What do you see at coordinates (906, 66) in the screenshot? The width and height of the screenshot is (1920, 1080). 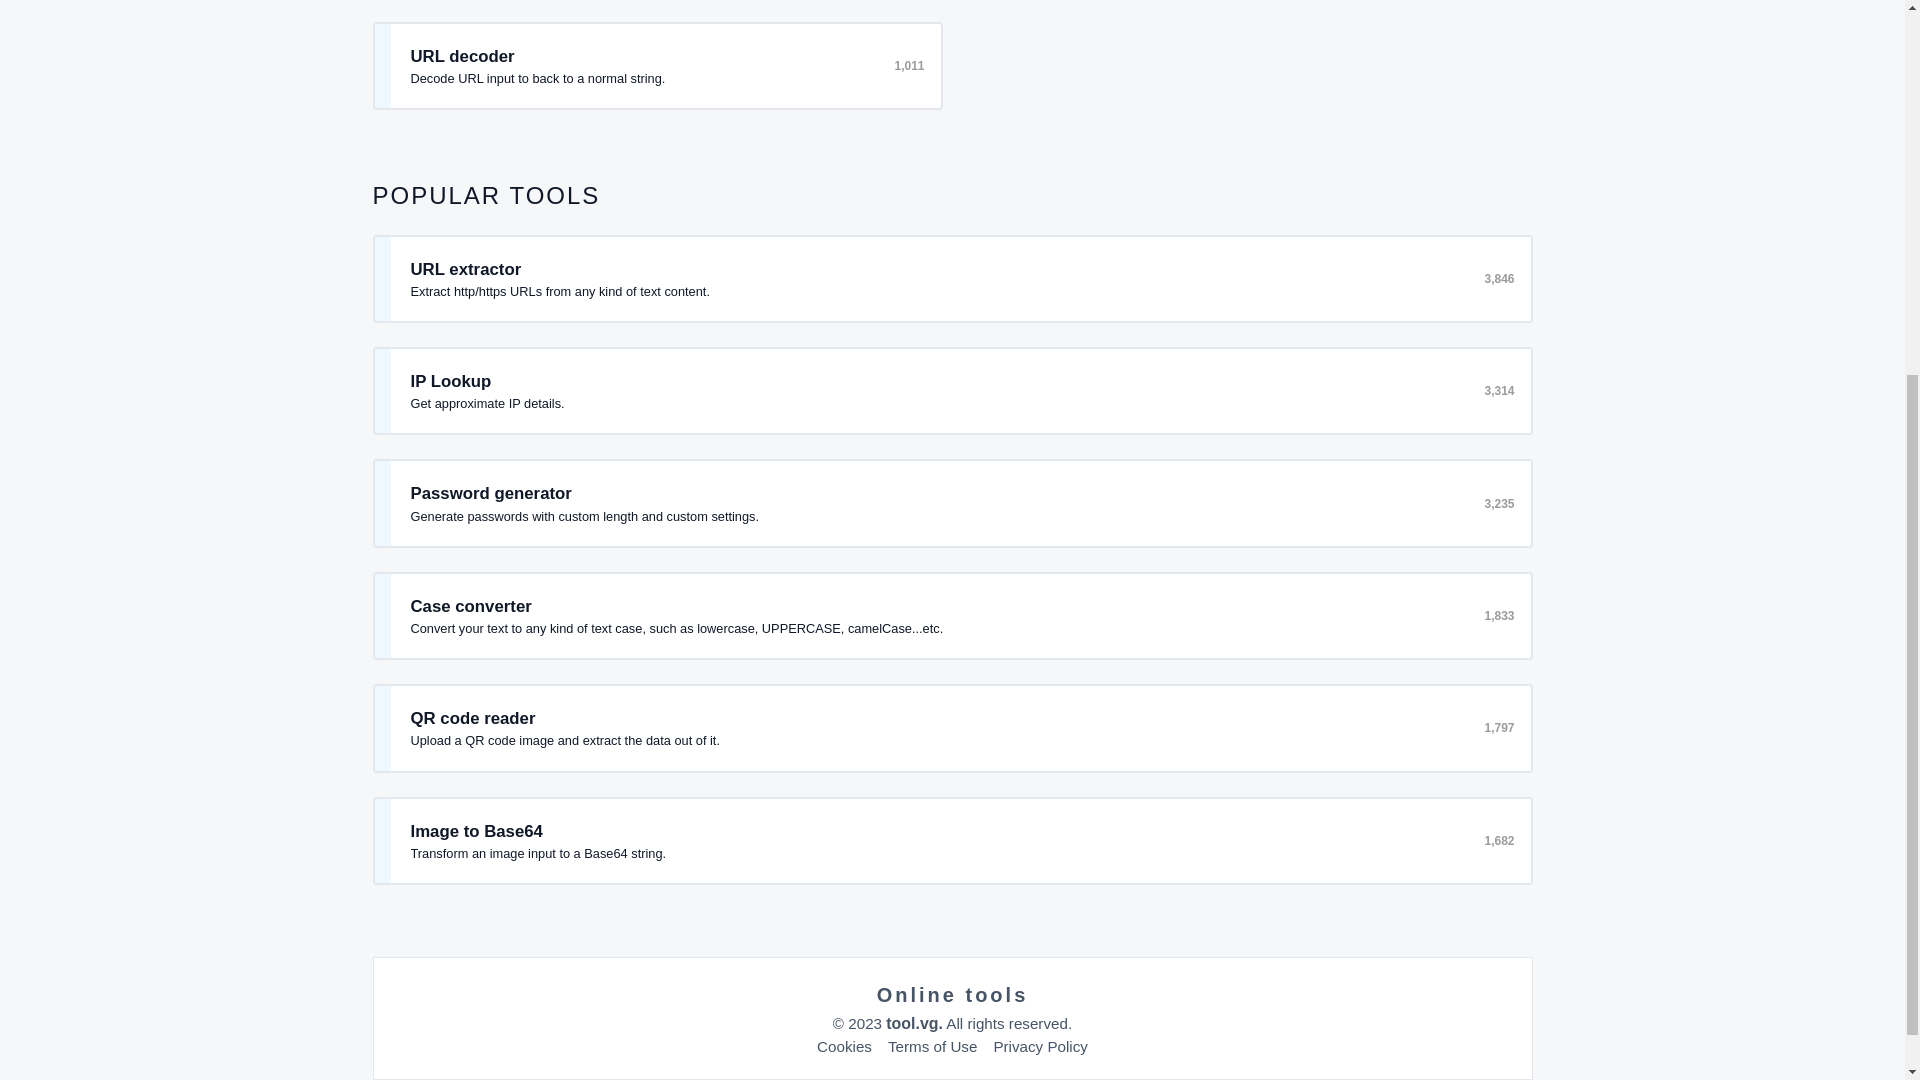 I see `Total views` at bounding box center [906, 66].